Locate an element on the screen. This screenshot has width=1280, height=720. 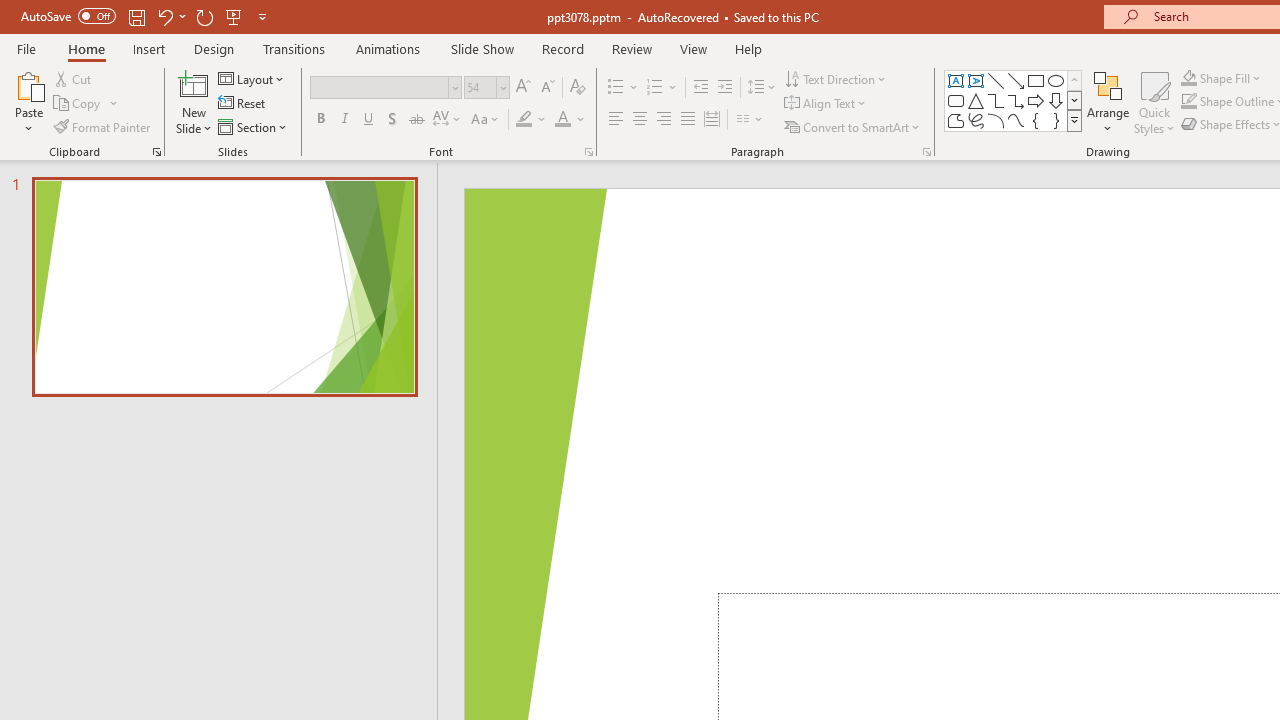
Record is located at coordinates (562, 48).